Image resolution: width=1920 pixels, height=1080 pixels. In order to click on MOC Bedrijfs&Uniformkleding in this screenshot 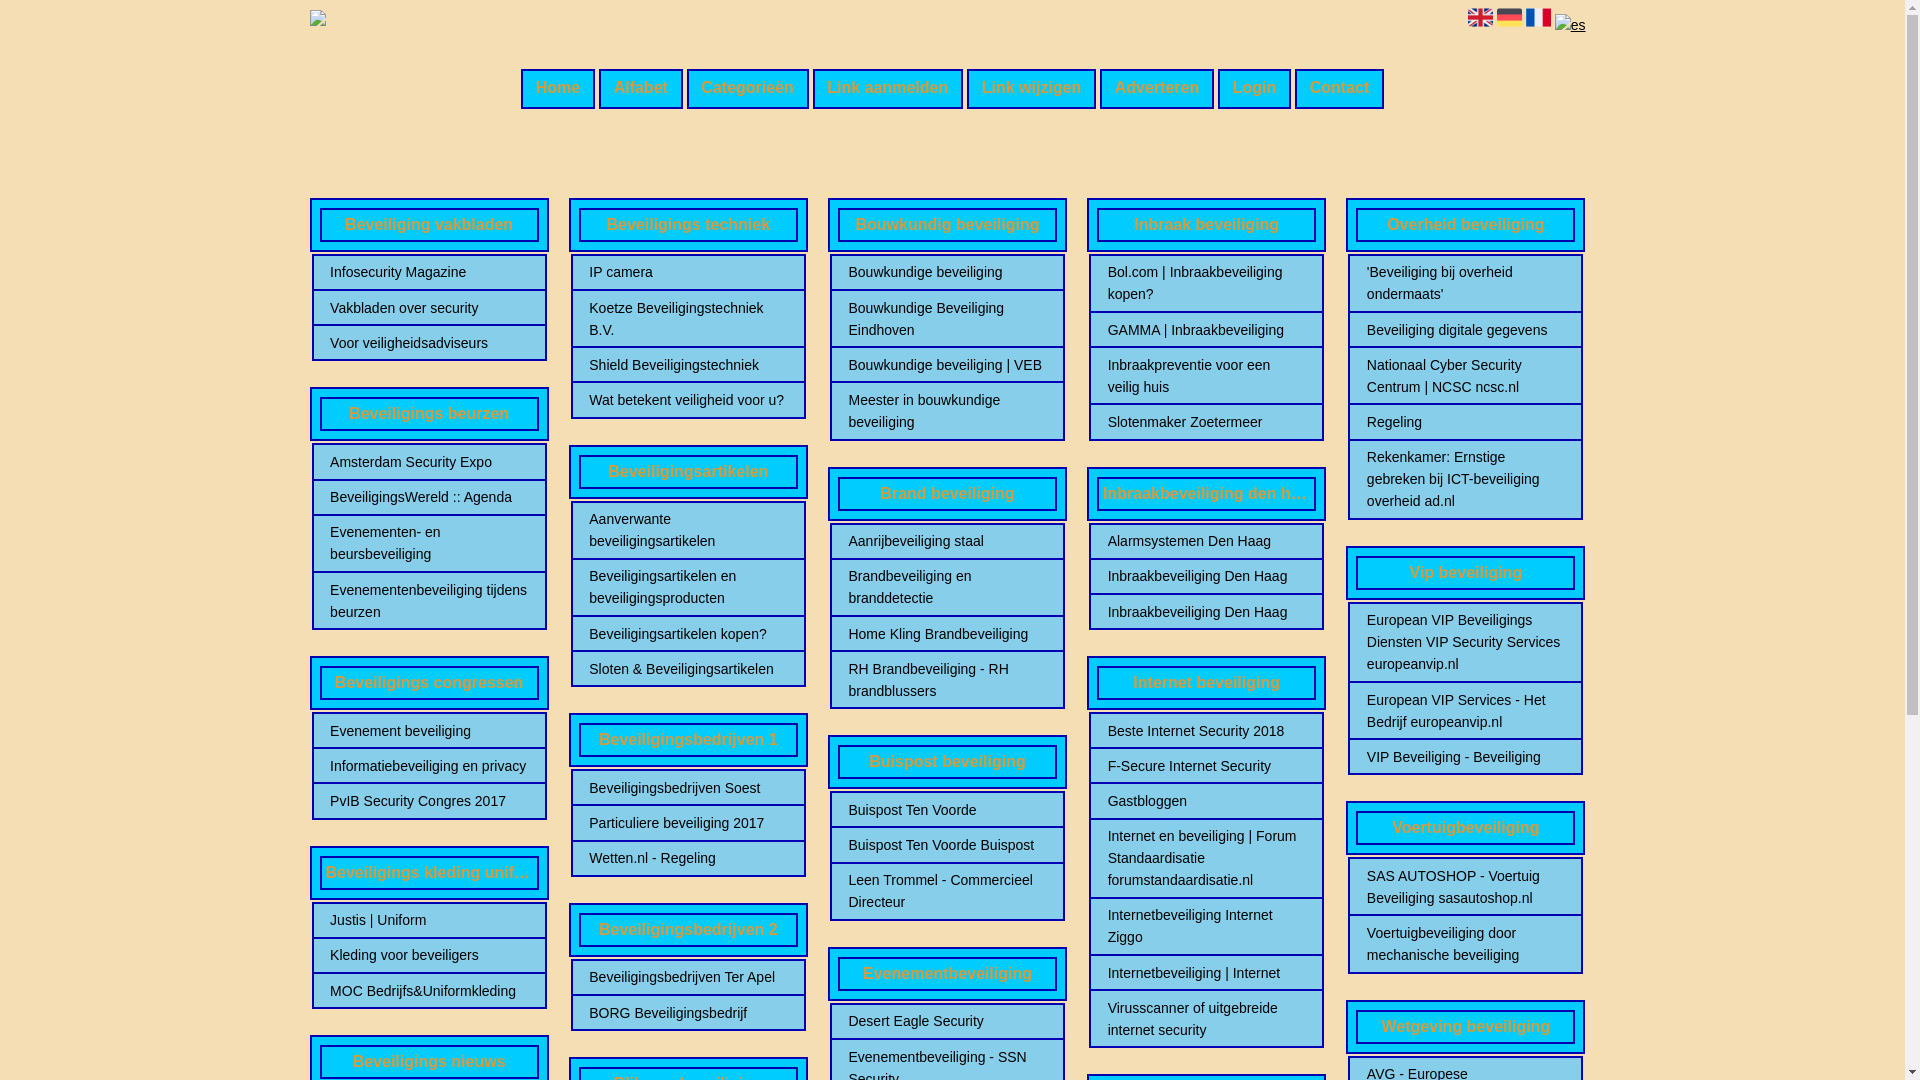, I will do `click(429, 991)`.